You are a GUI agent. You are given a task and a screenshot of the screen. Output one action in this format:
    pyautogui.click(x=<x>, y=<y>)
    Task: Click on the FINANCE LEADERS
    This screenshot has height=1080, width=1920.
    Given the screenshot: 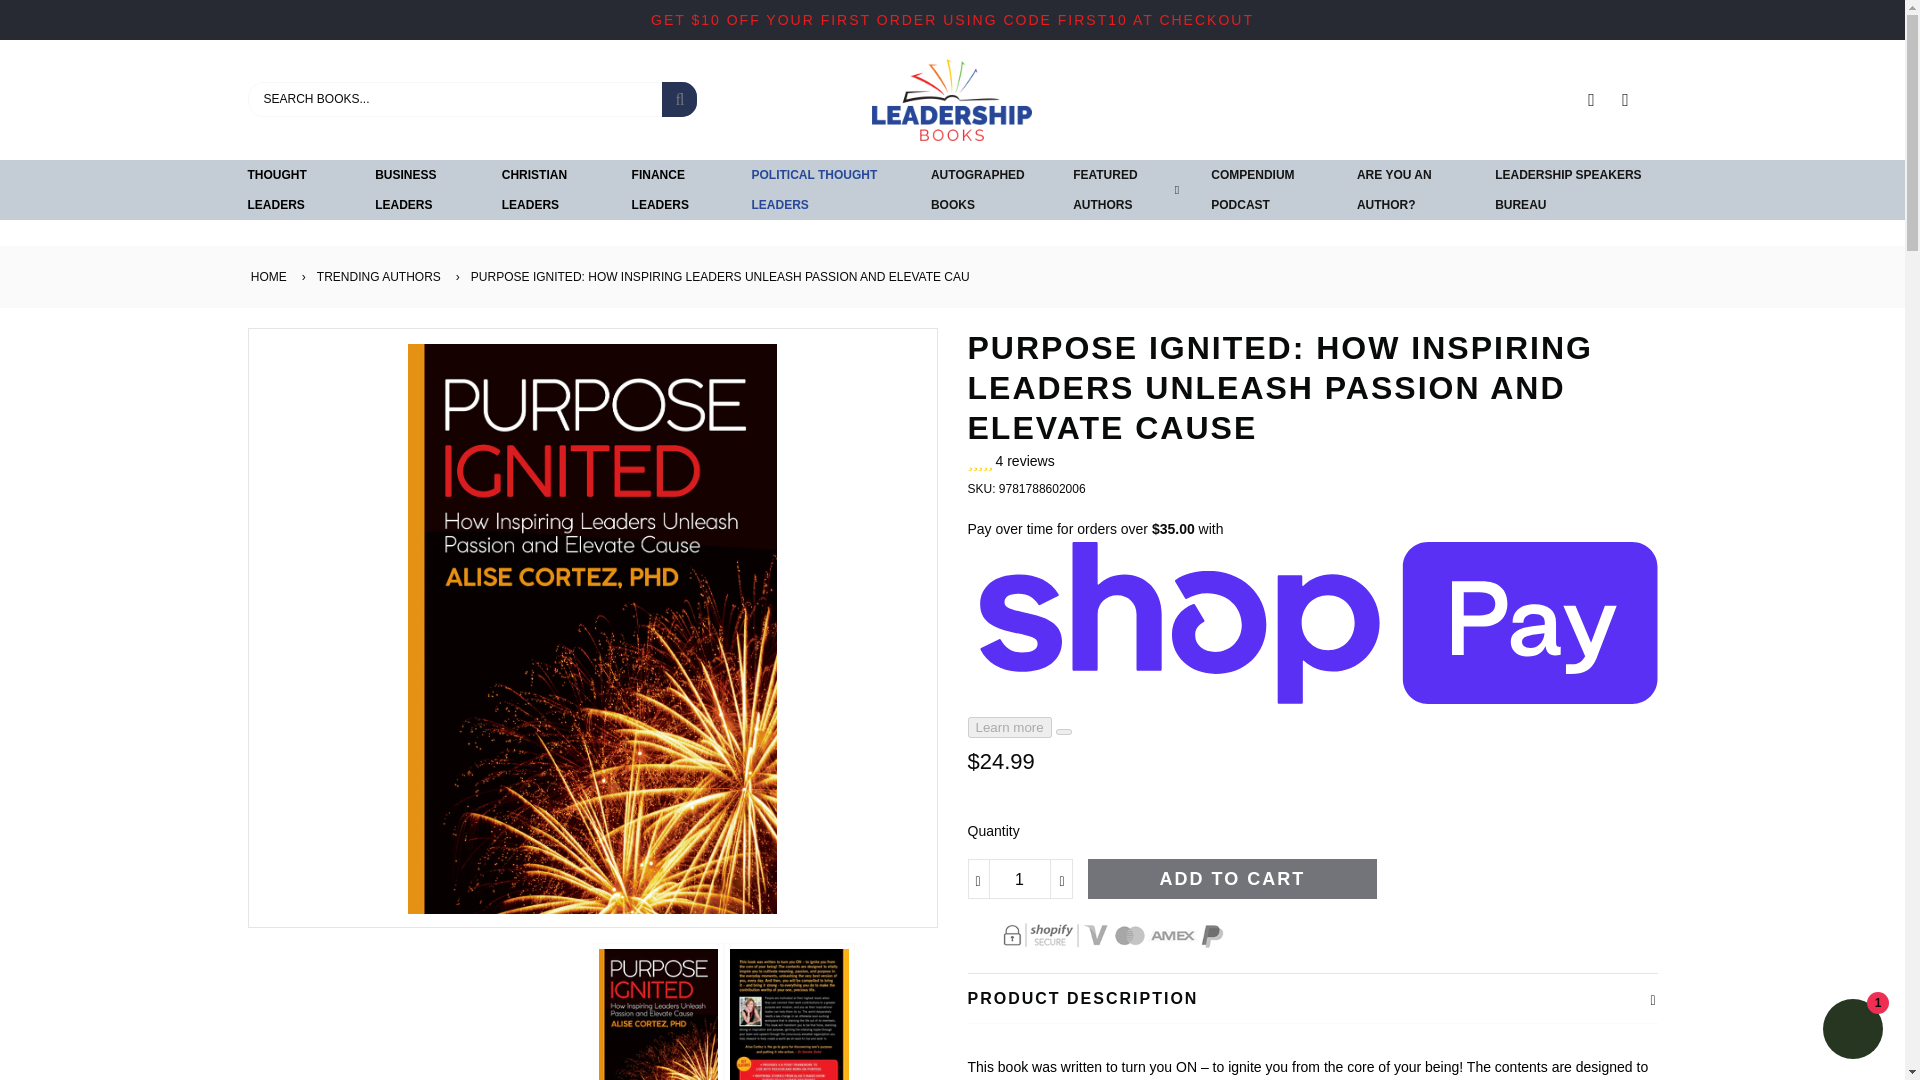 What is the action you would take?
    pyautogui.click(x=676, y=190)
    